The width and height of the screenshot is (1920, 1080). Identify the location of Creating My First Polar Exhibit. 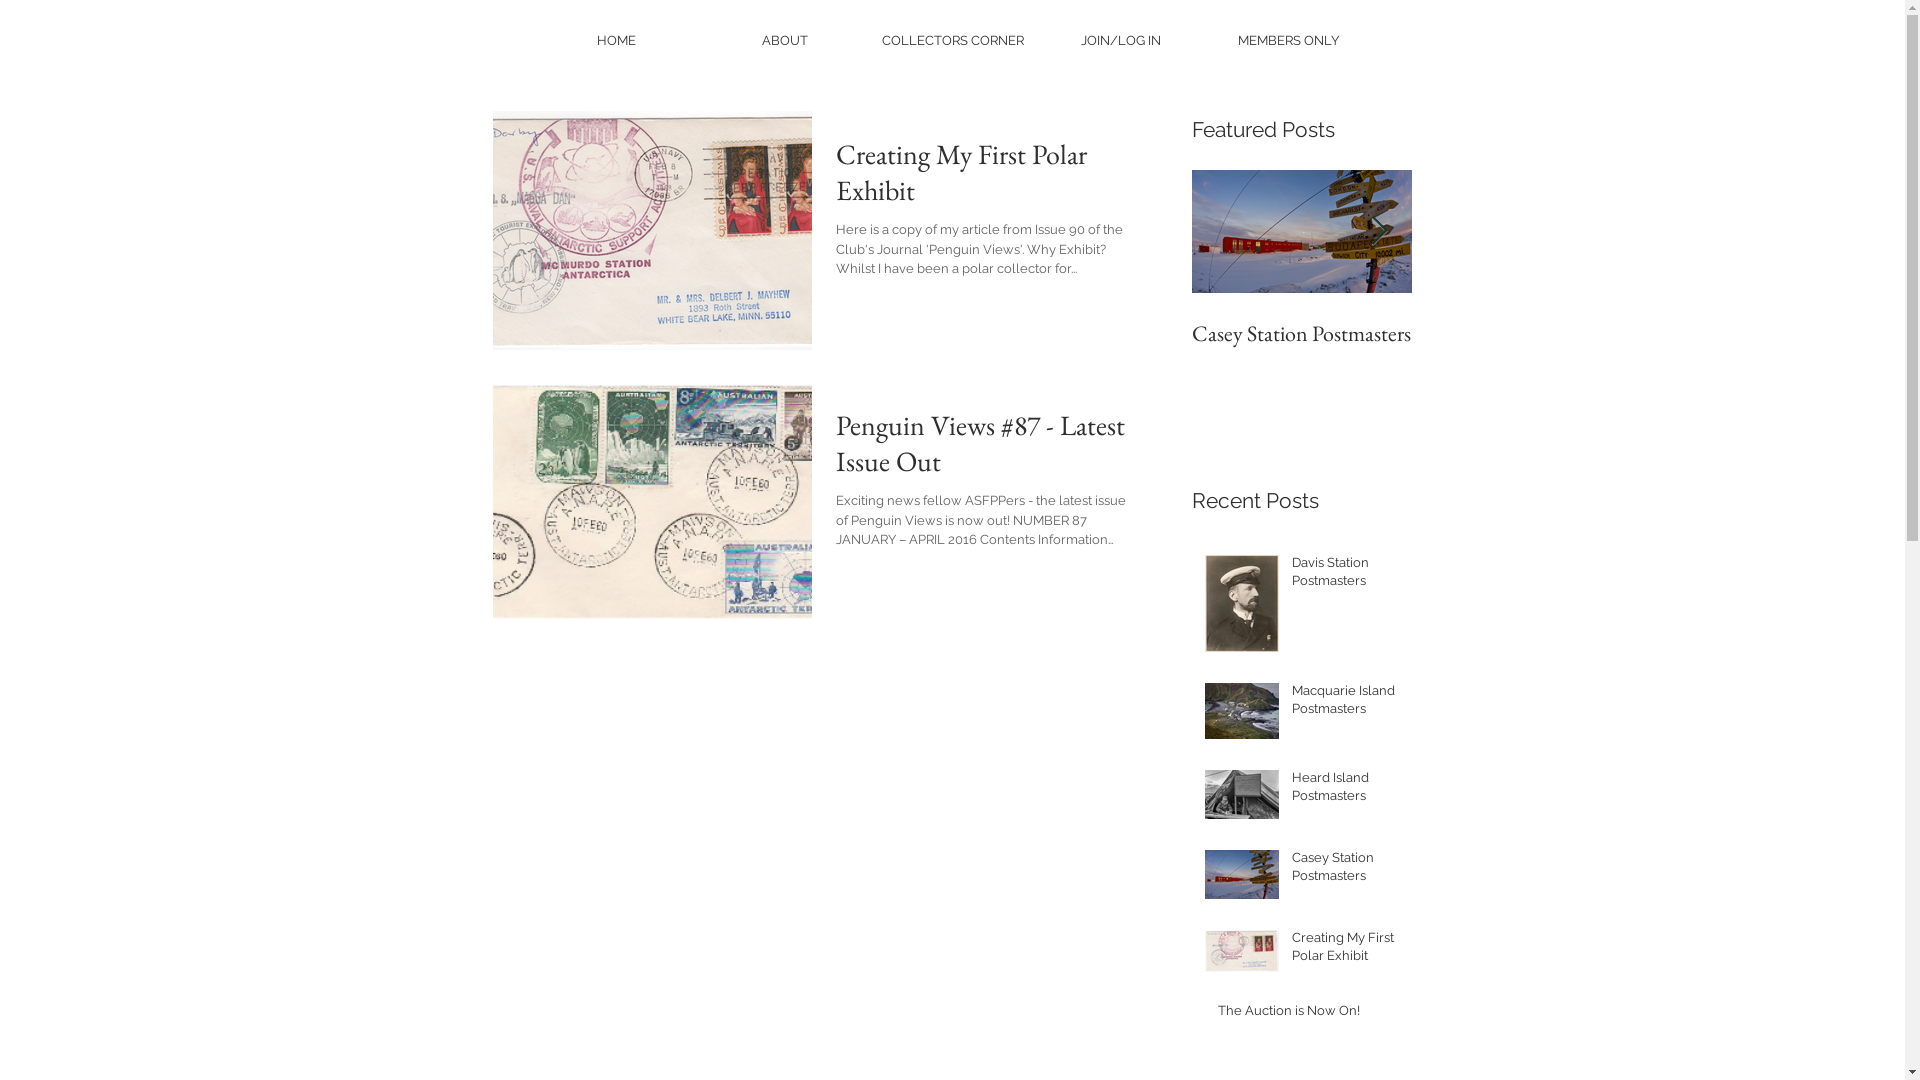
(1522, 348).